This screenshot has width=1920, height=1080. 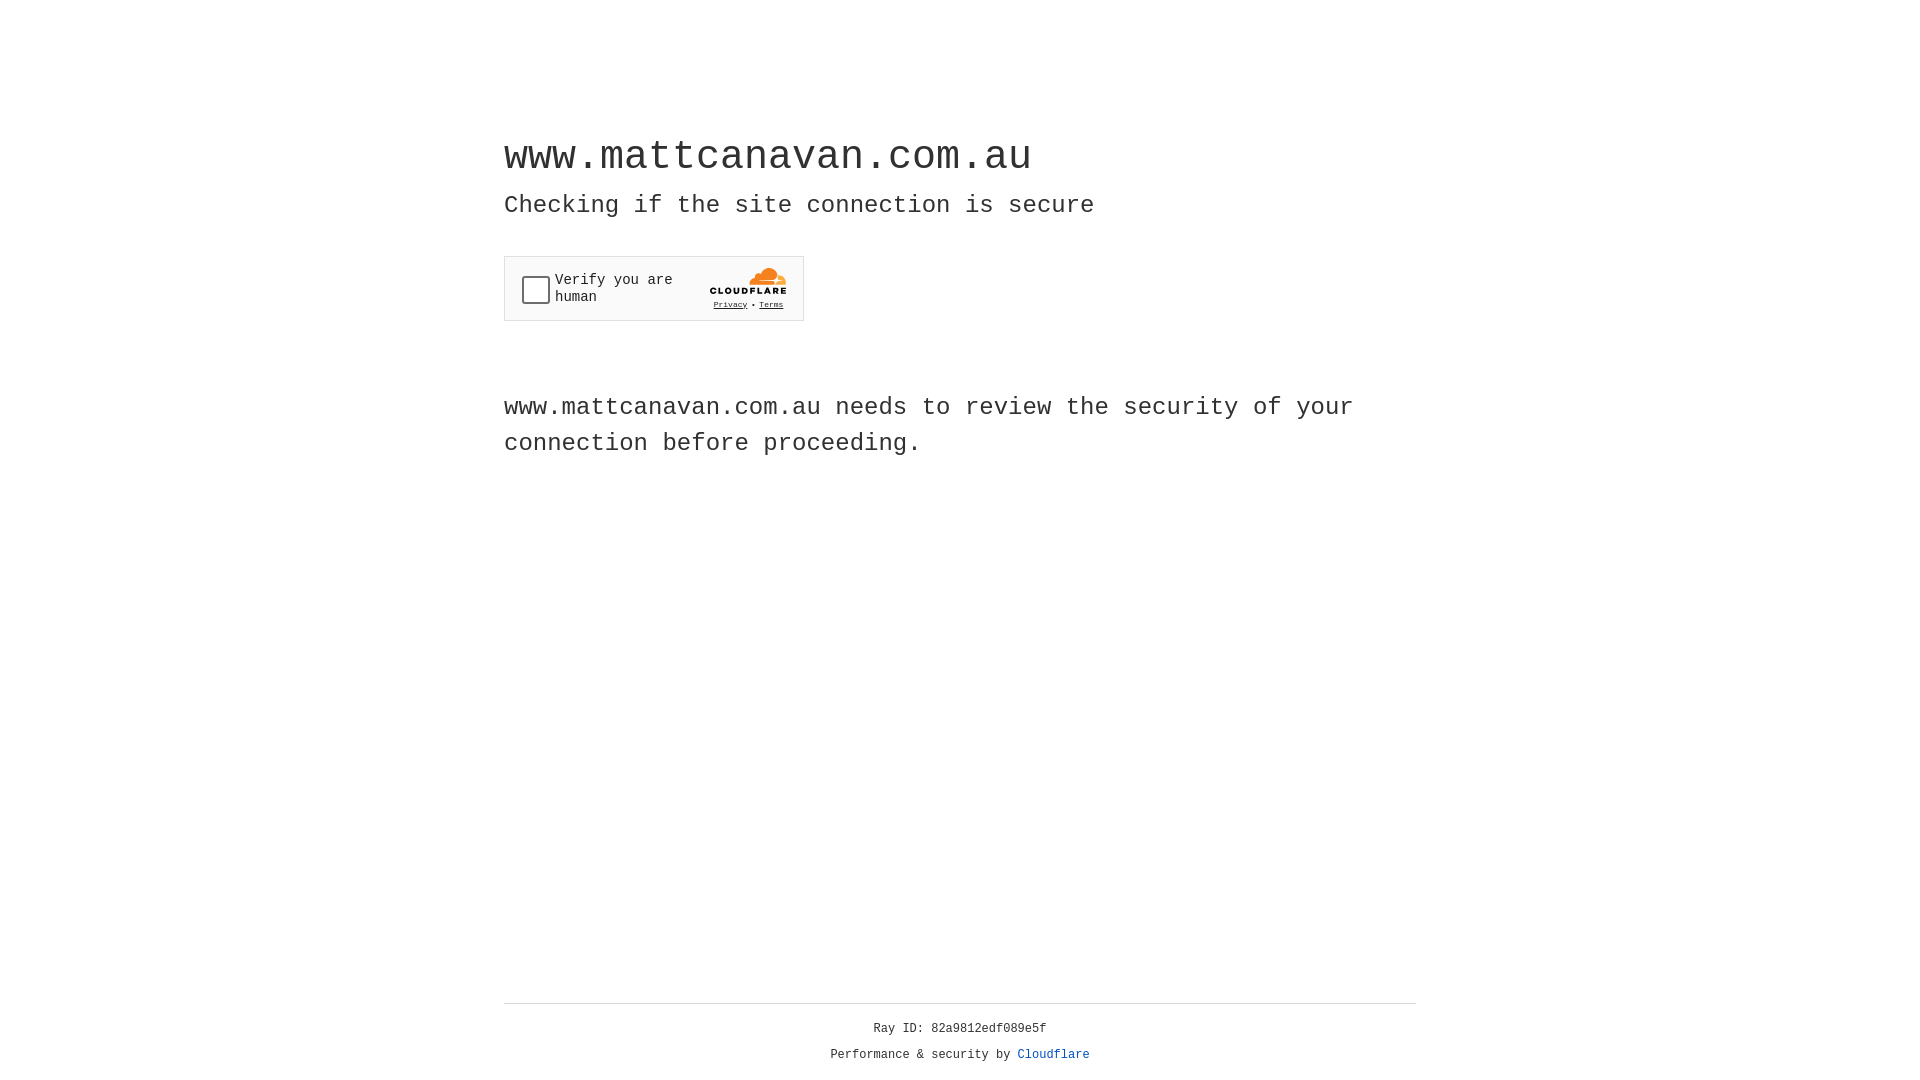 I want to click on Cloudflare, so click(x=1054, y=1055).